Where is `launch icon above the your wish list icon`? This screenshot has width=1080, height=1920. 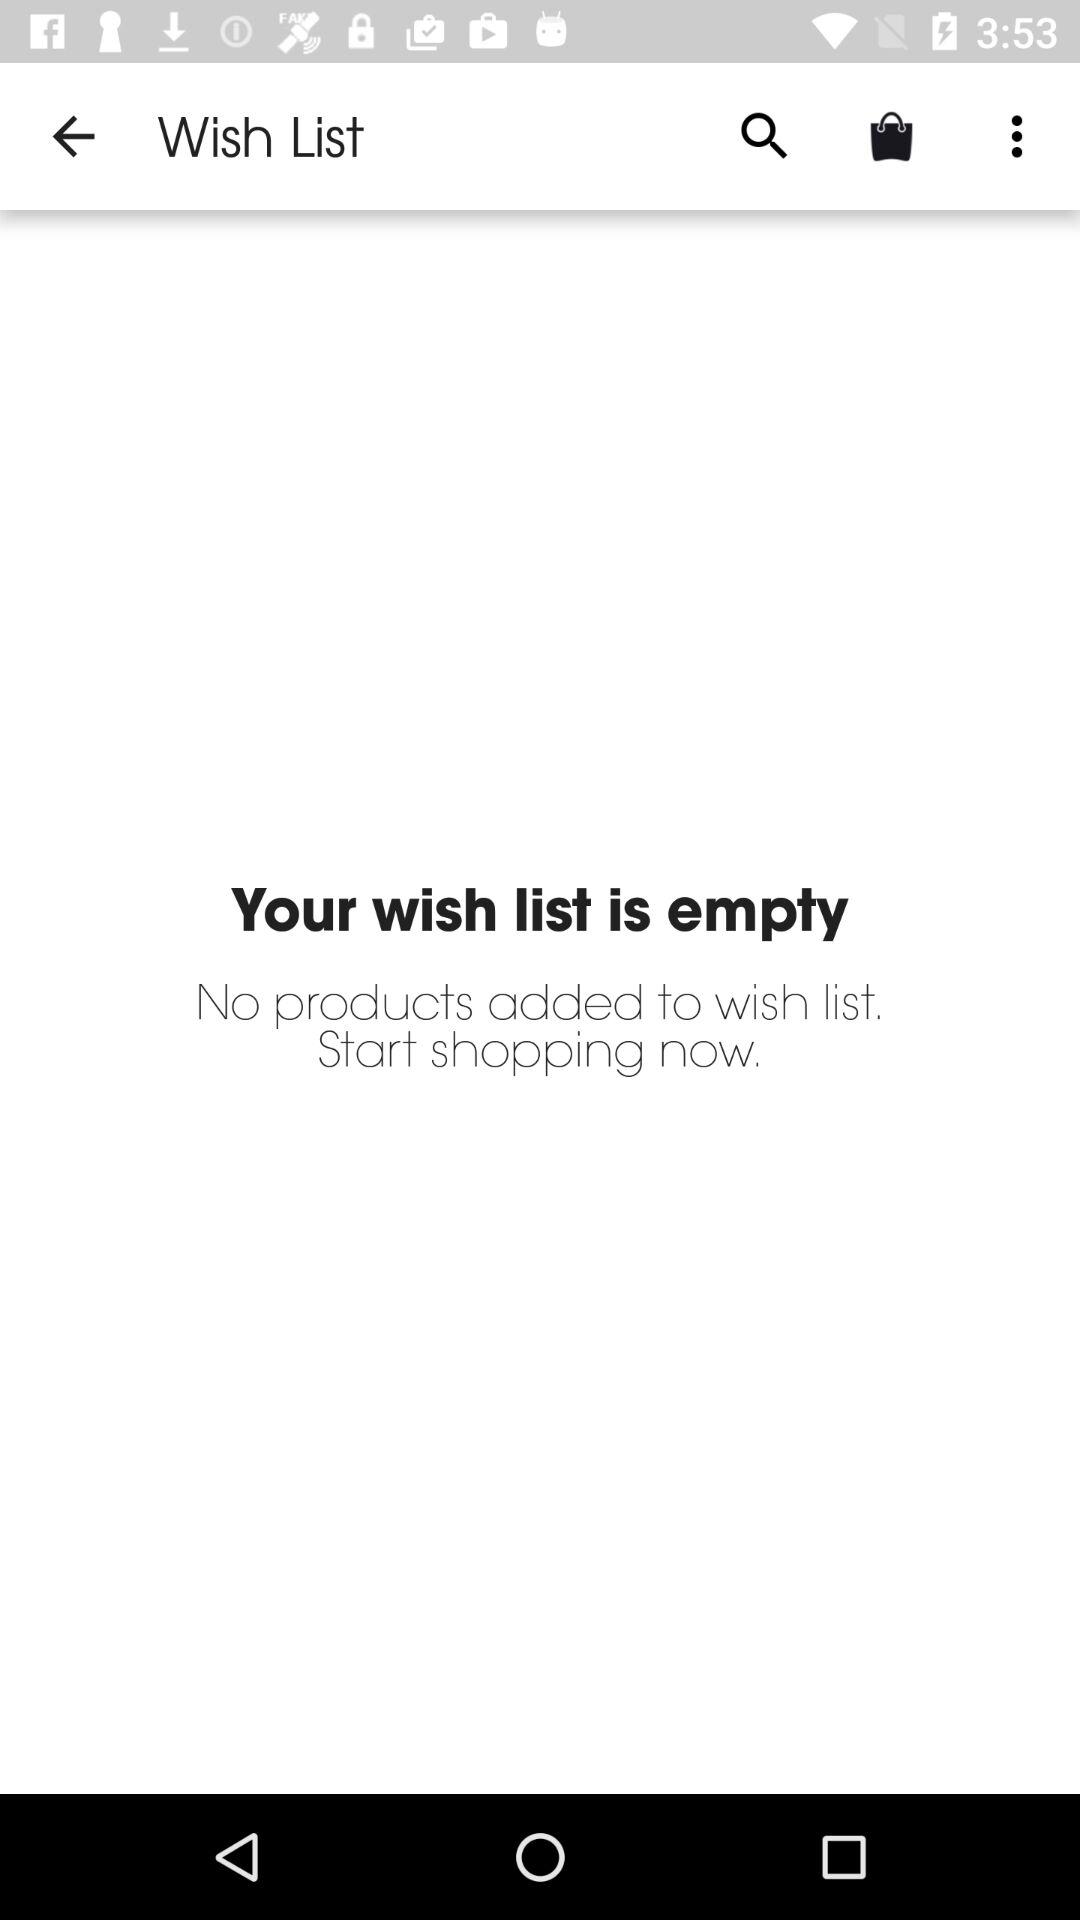 launch icon above the your wish list icon is located at coordinates (73, 136).